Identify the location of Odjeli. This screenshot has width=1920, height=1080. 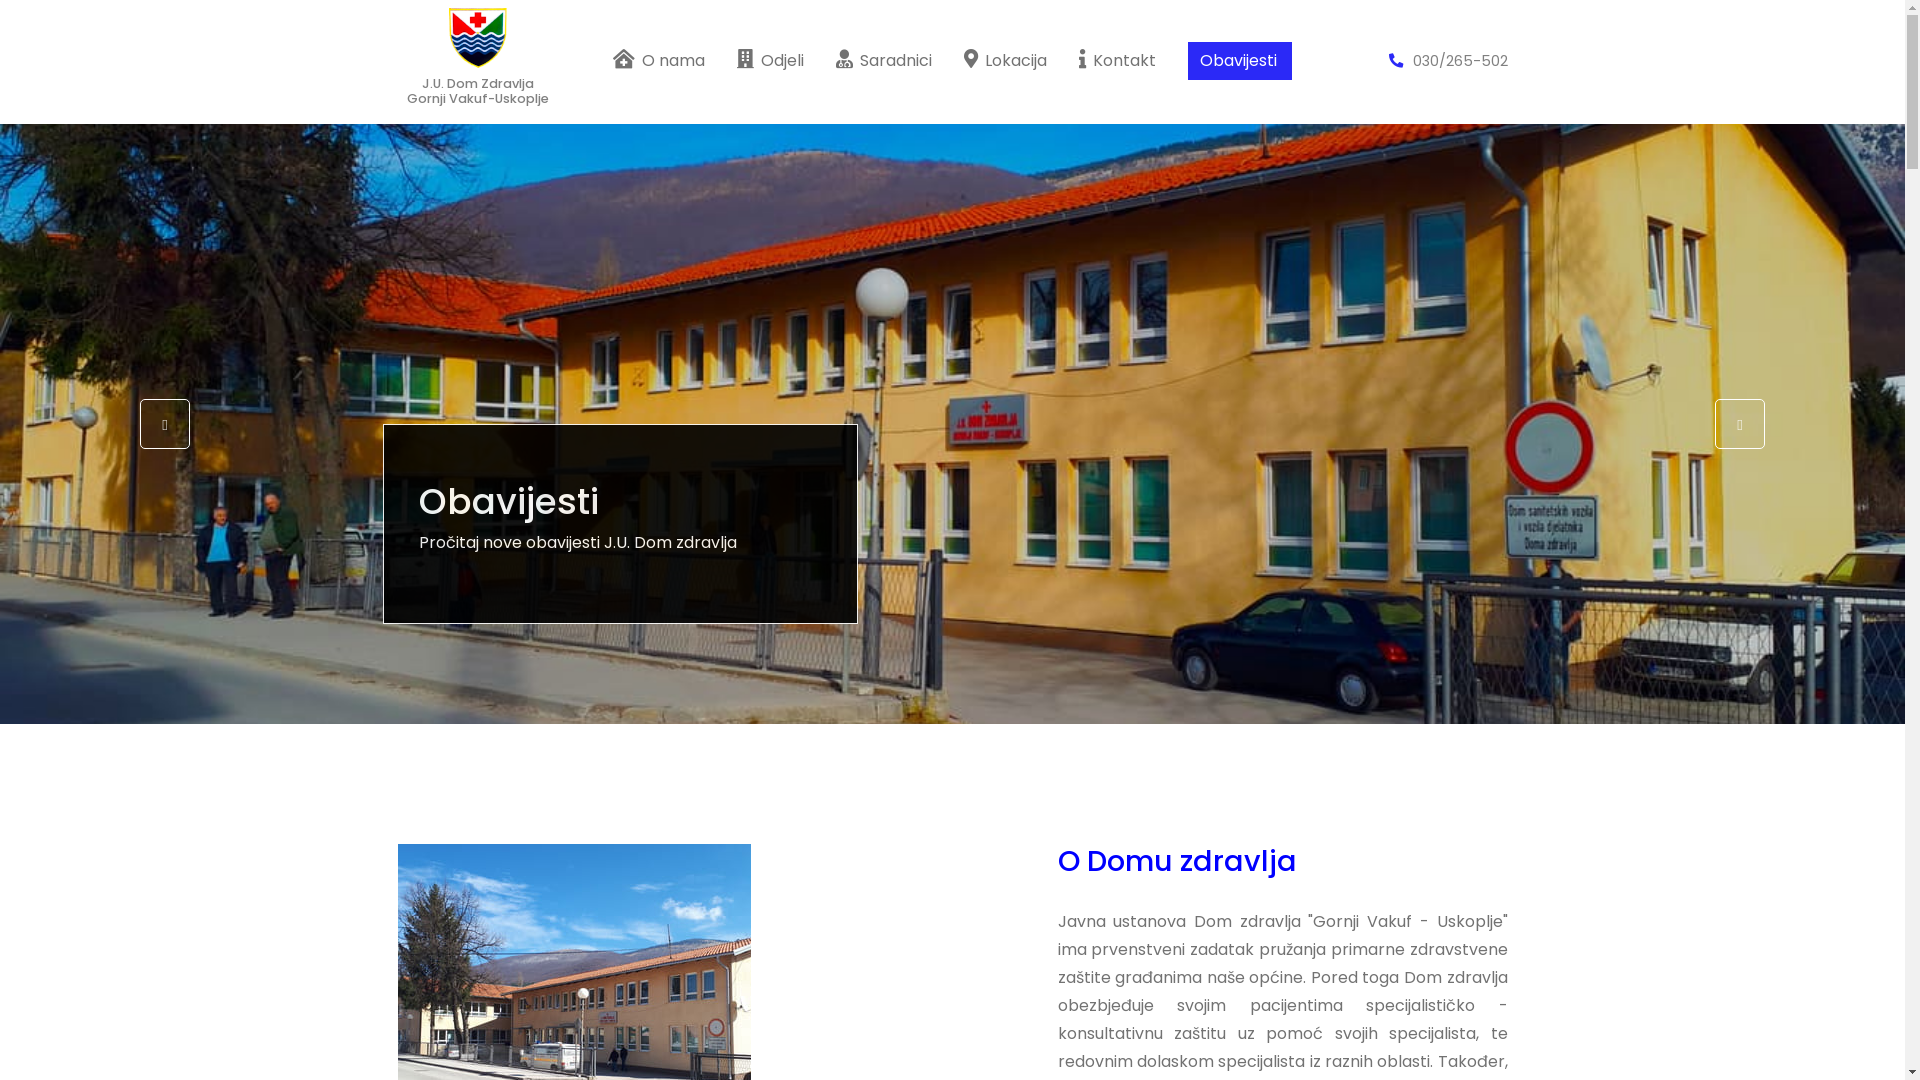
(770, 61).